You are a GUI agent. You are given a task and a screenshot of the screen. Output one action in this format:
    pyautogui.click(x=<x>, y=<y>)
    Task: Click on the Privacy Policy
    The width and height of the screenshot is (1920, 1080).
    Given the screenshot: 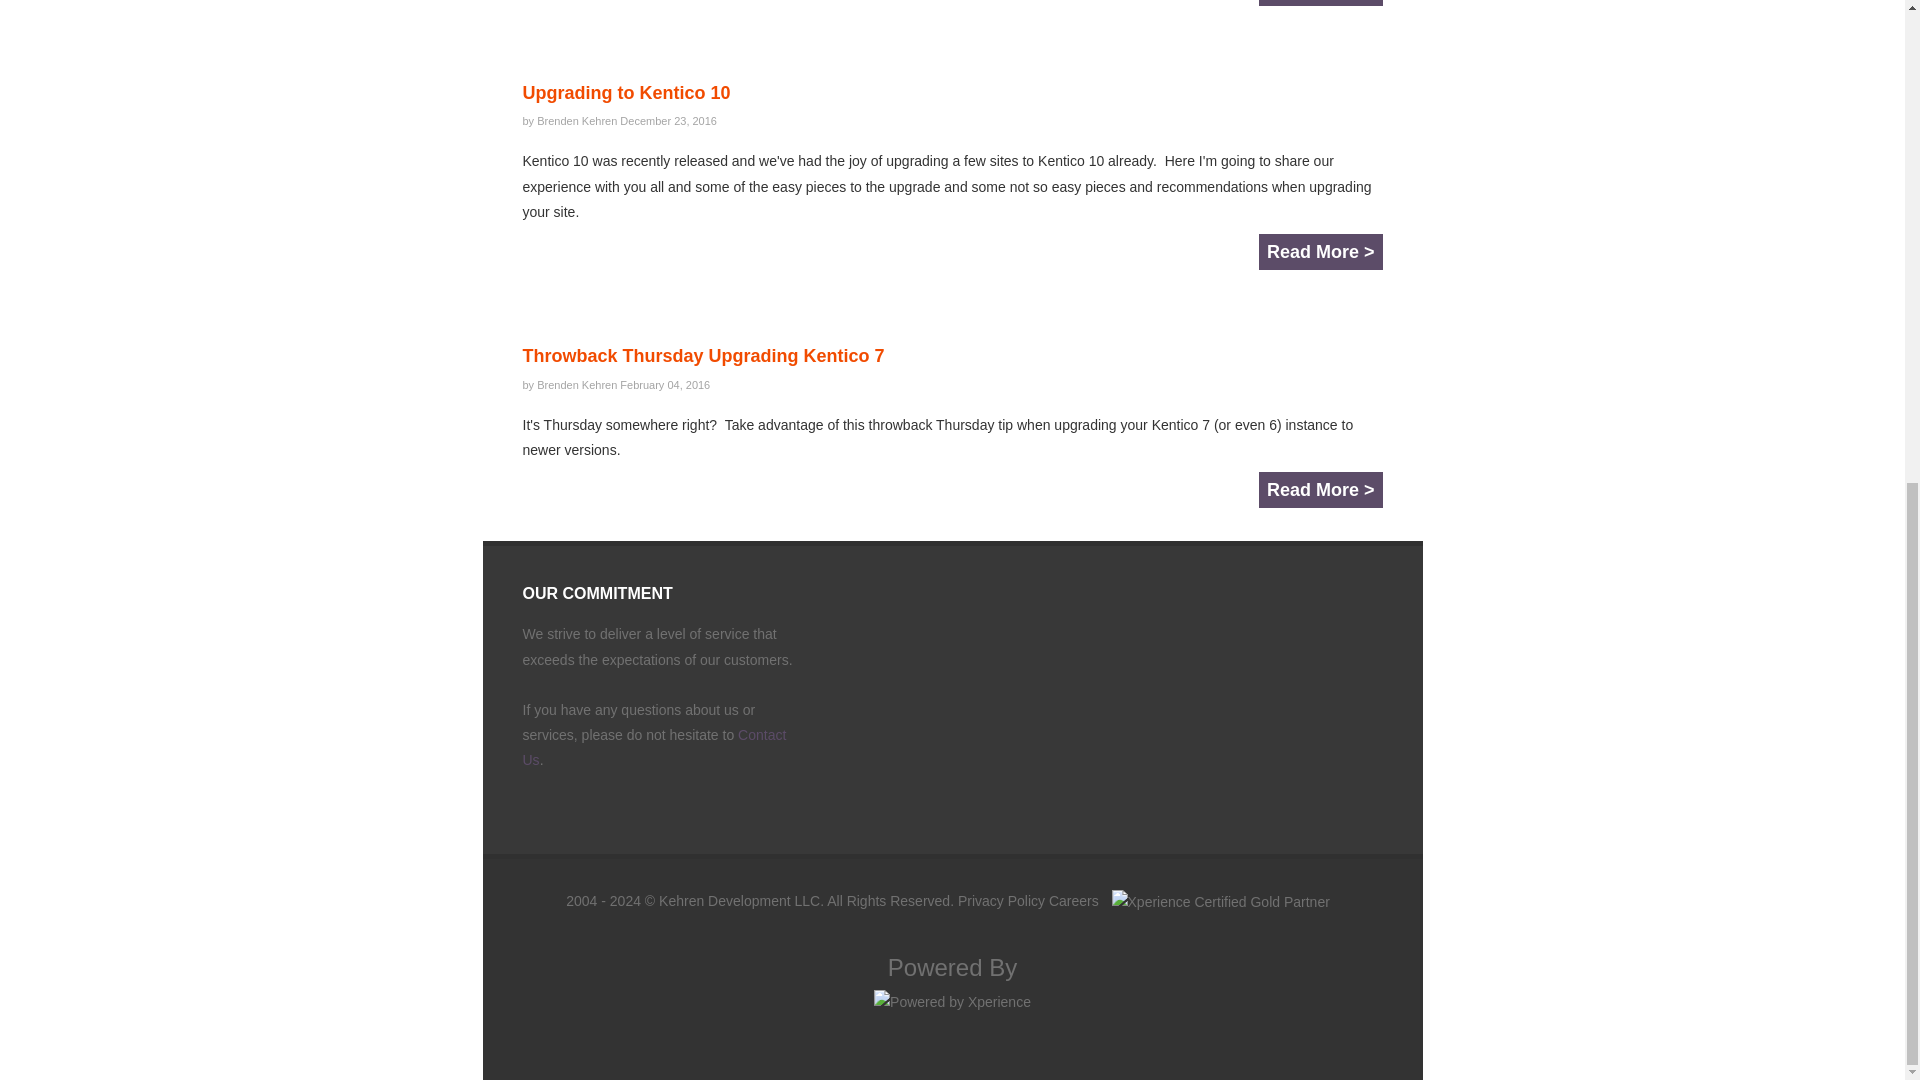 What is the action you would take?
    pyautogui.click(x=1001, y=901)
    